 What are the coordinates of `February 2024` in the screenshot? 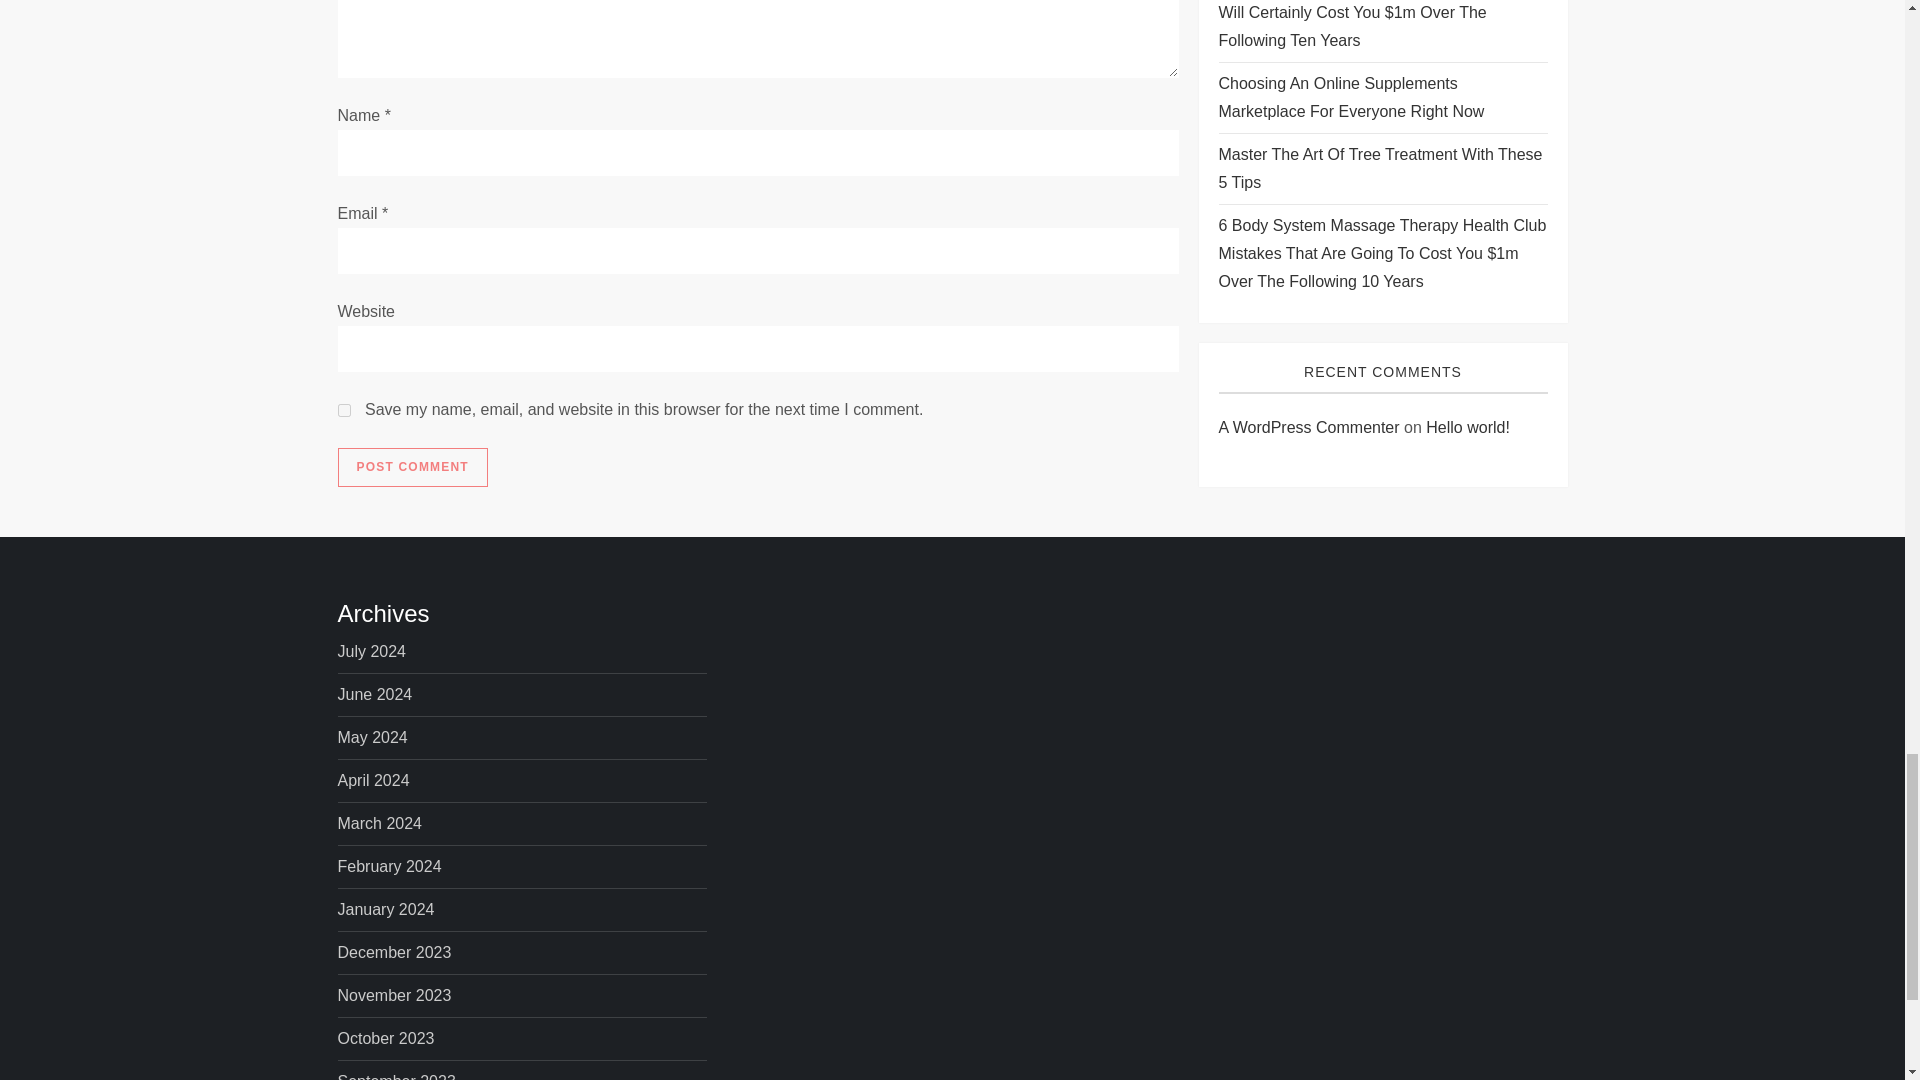 It's located at (389, 867).